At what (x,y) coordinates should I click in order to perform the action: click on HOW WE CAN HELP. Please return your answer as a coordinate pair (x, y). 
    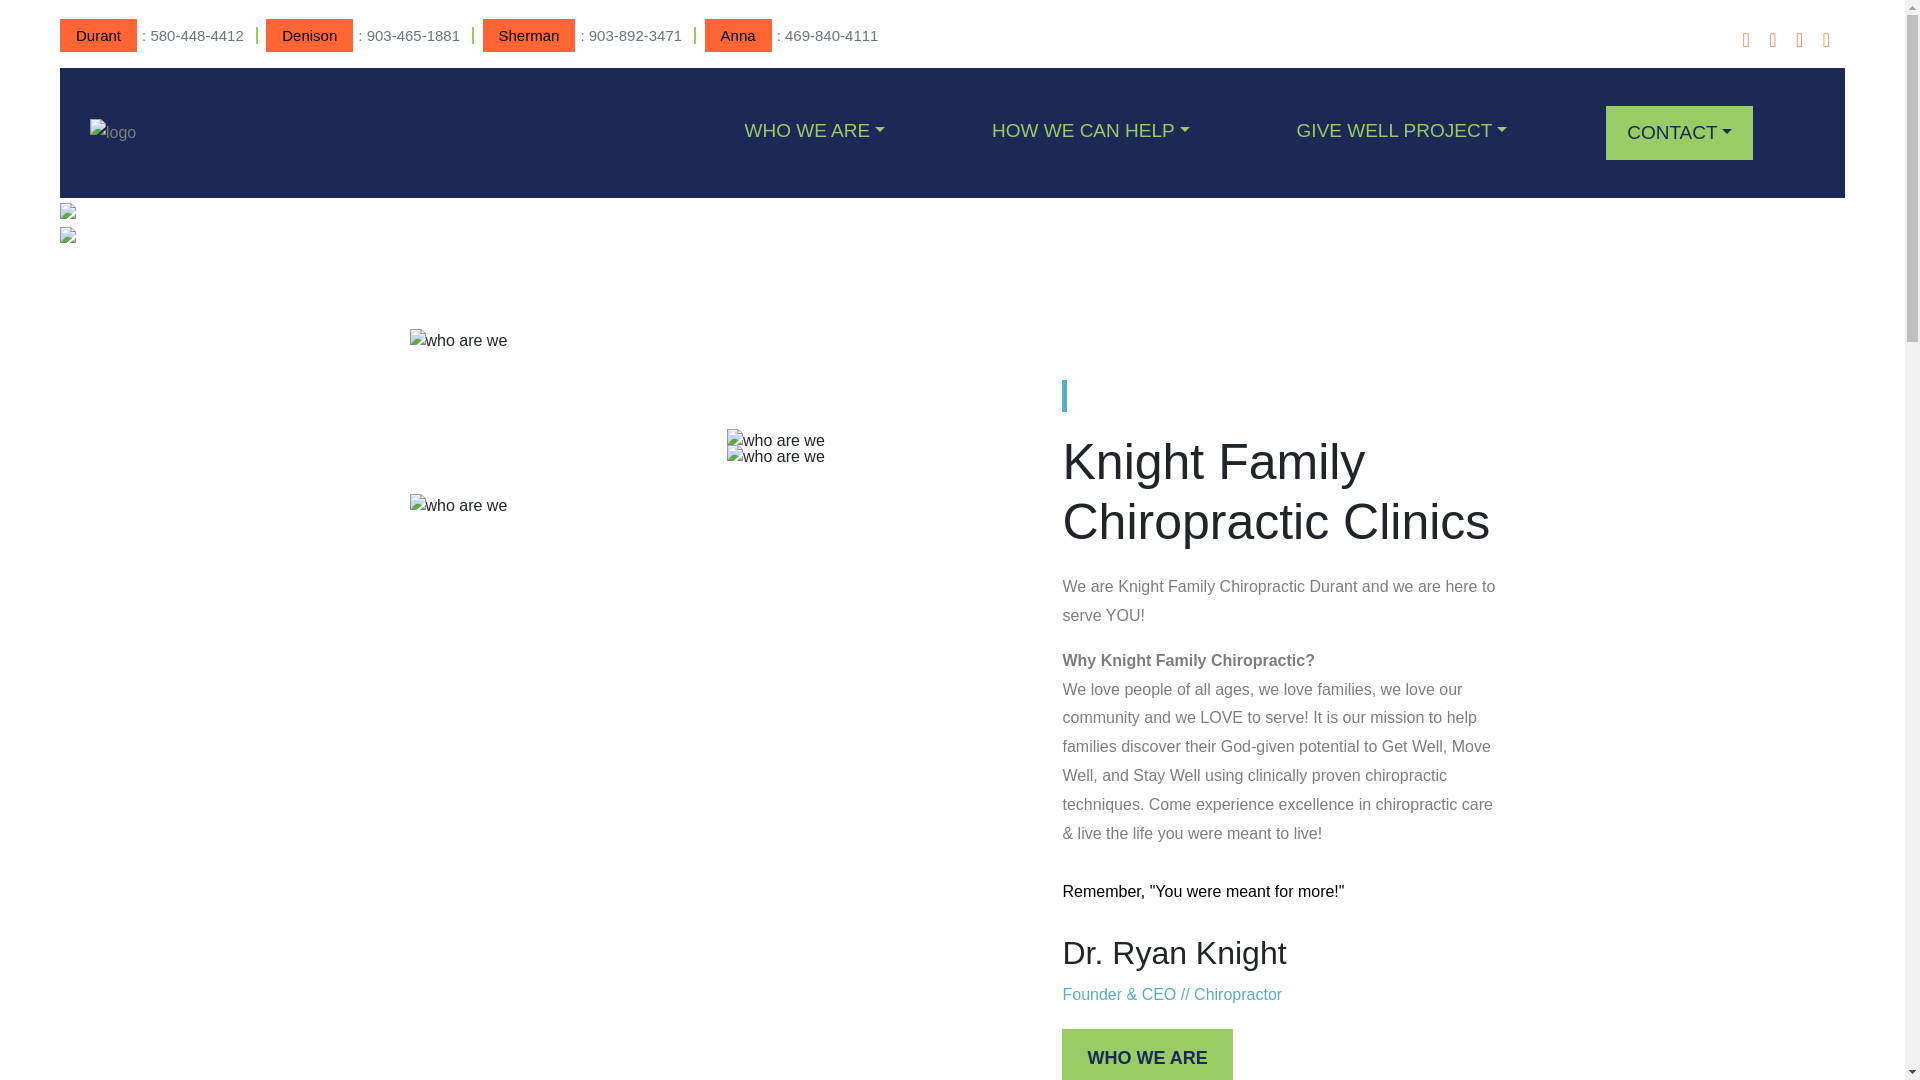
    Looking at the image, I should click on (1090, 130).